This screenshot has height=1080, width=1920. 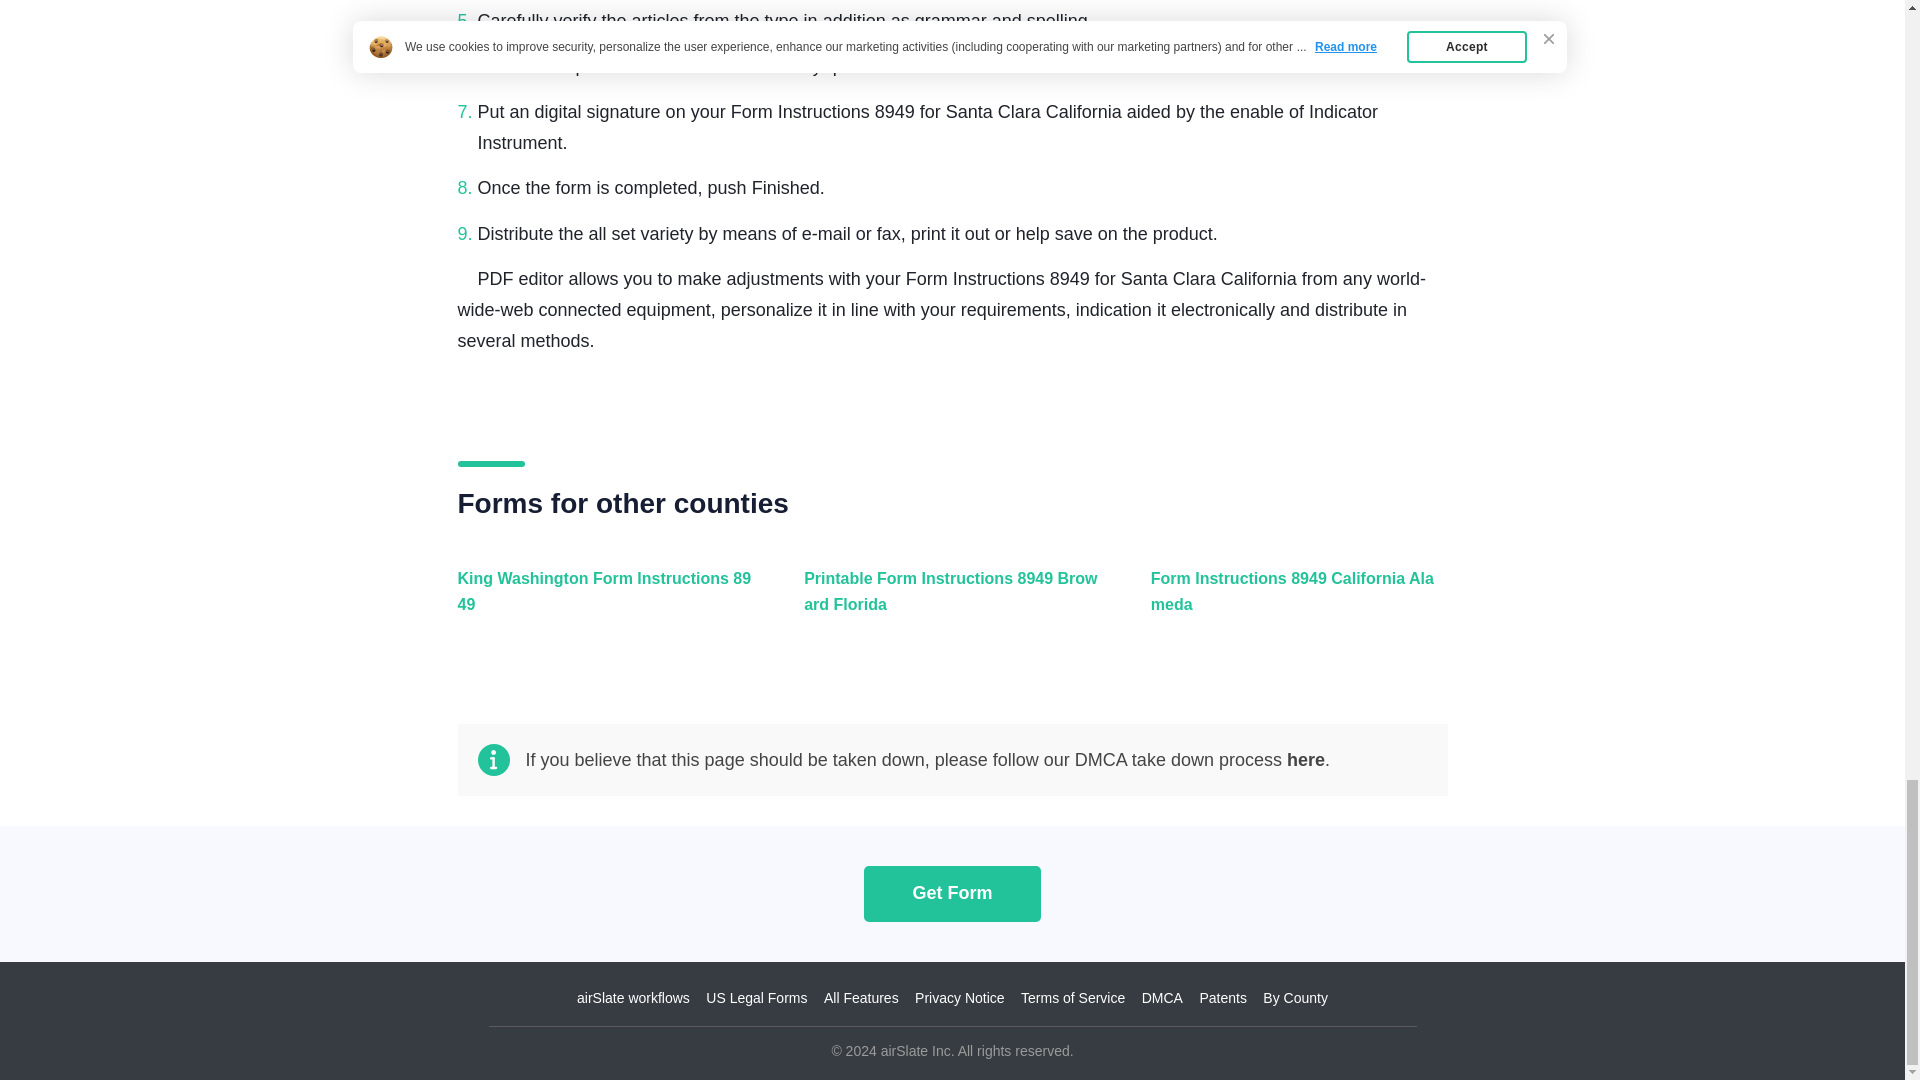 I want to click on here, so click(x=1305, y=760).